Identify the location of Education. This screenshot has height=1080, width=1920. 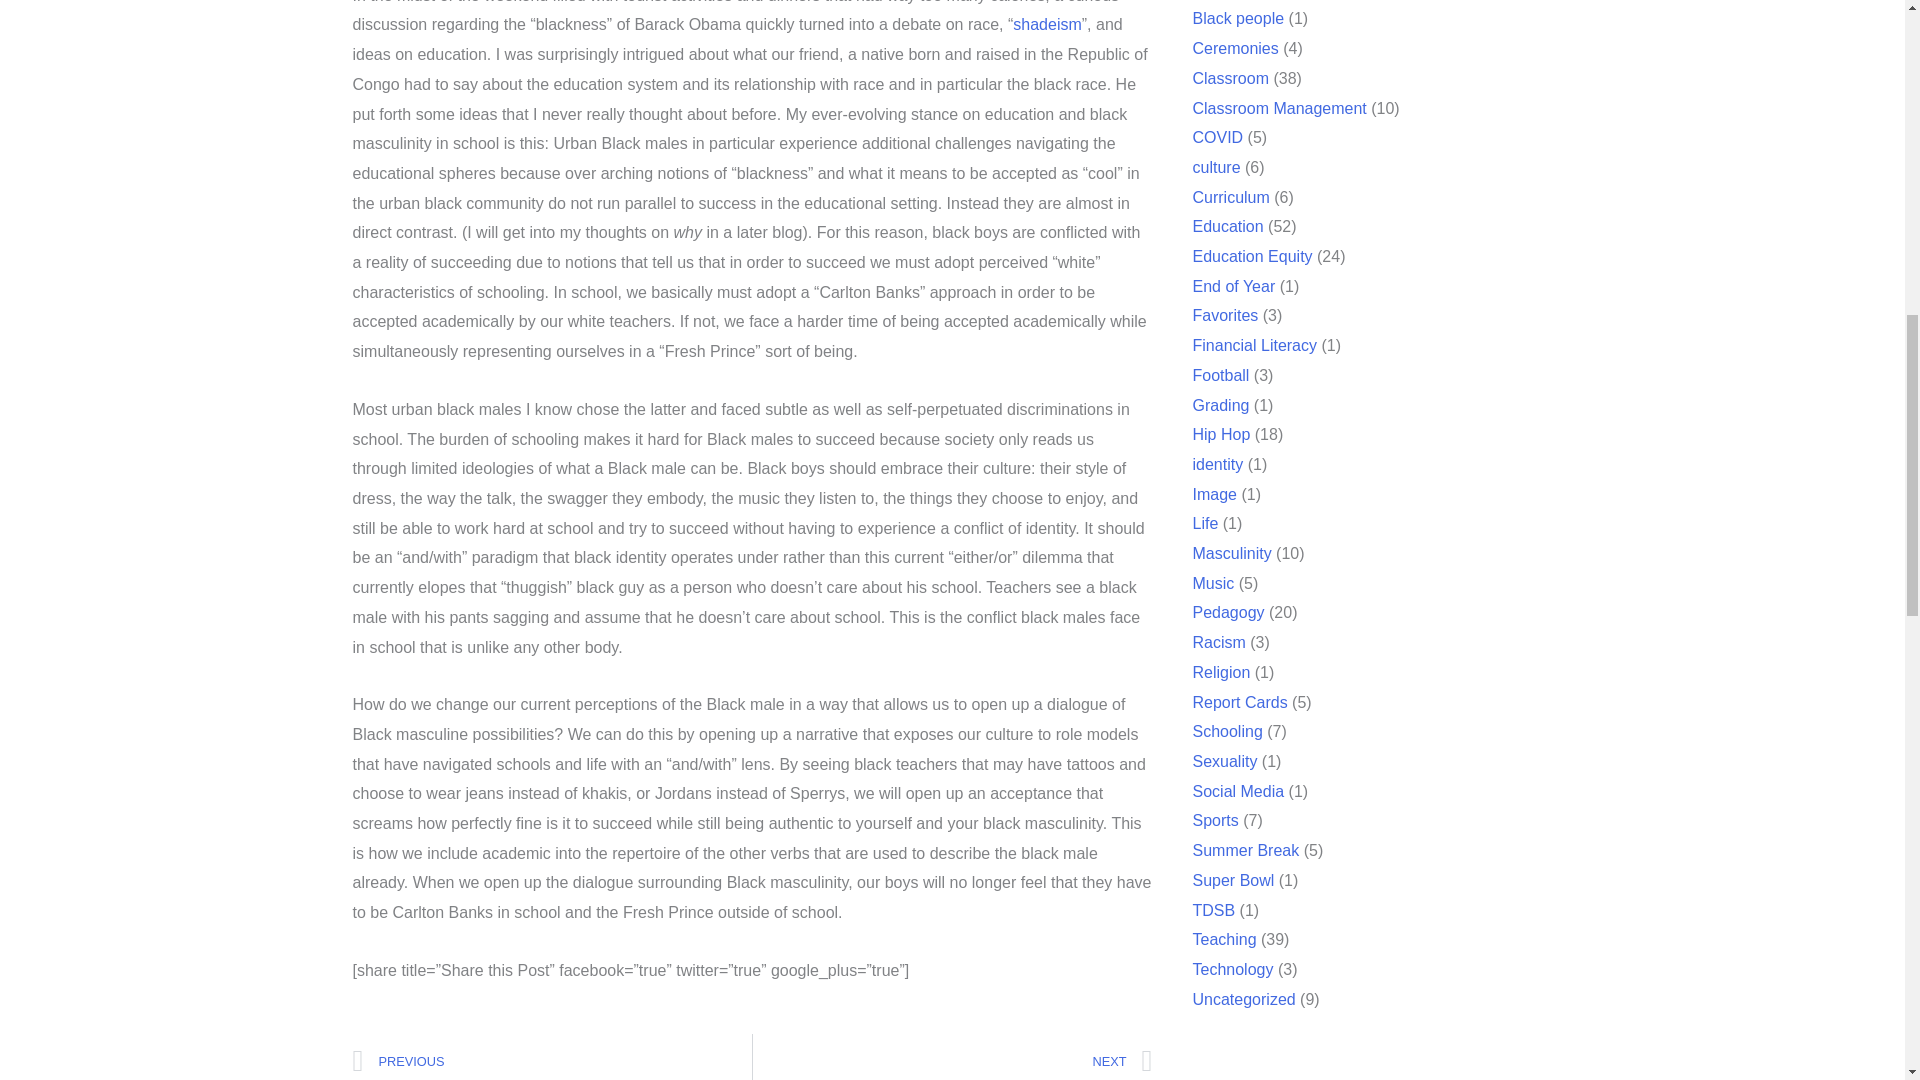
(1228, 226).